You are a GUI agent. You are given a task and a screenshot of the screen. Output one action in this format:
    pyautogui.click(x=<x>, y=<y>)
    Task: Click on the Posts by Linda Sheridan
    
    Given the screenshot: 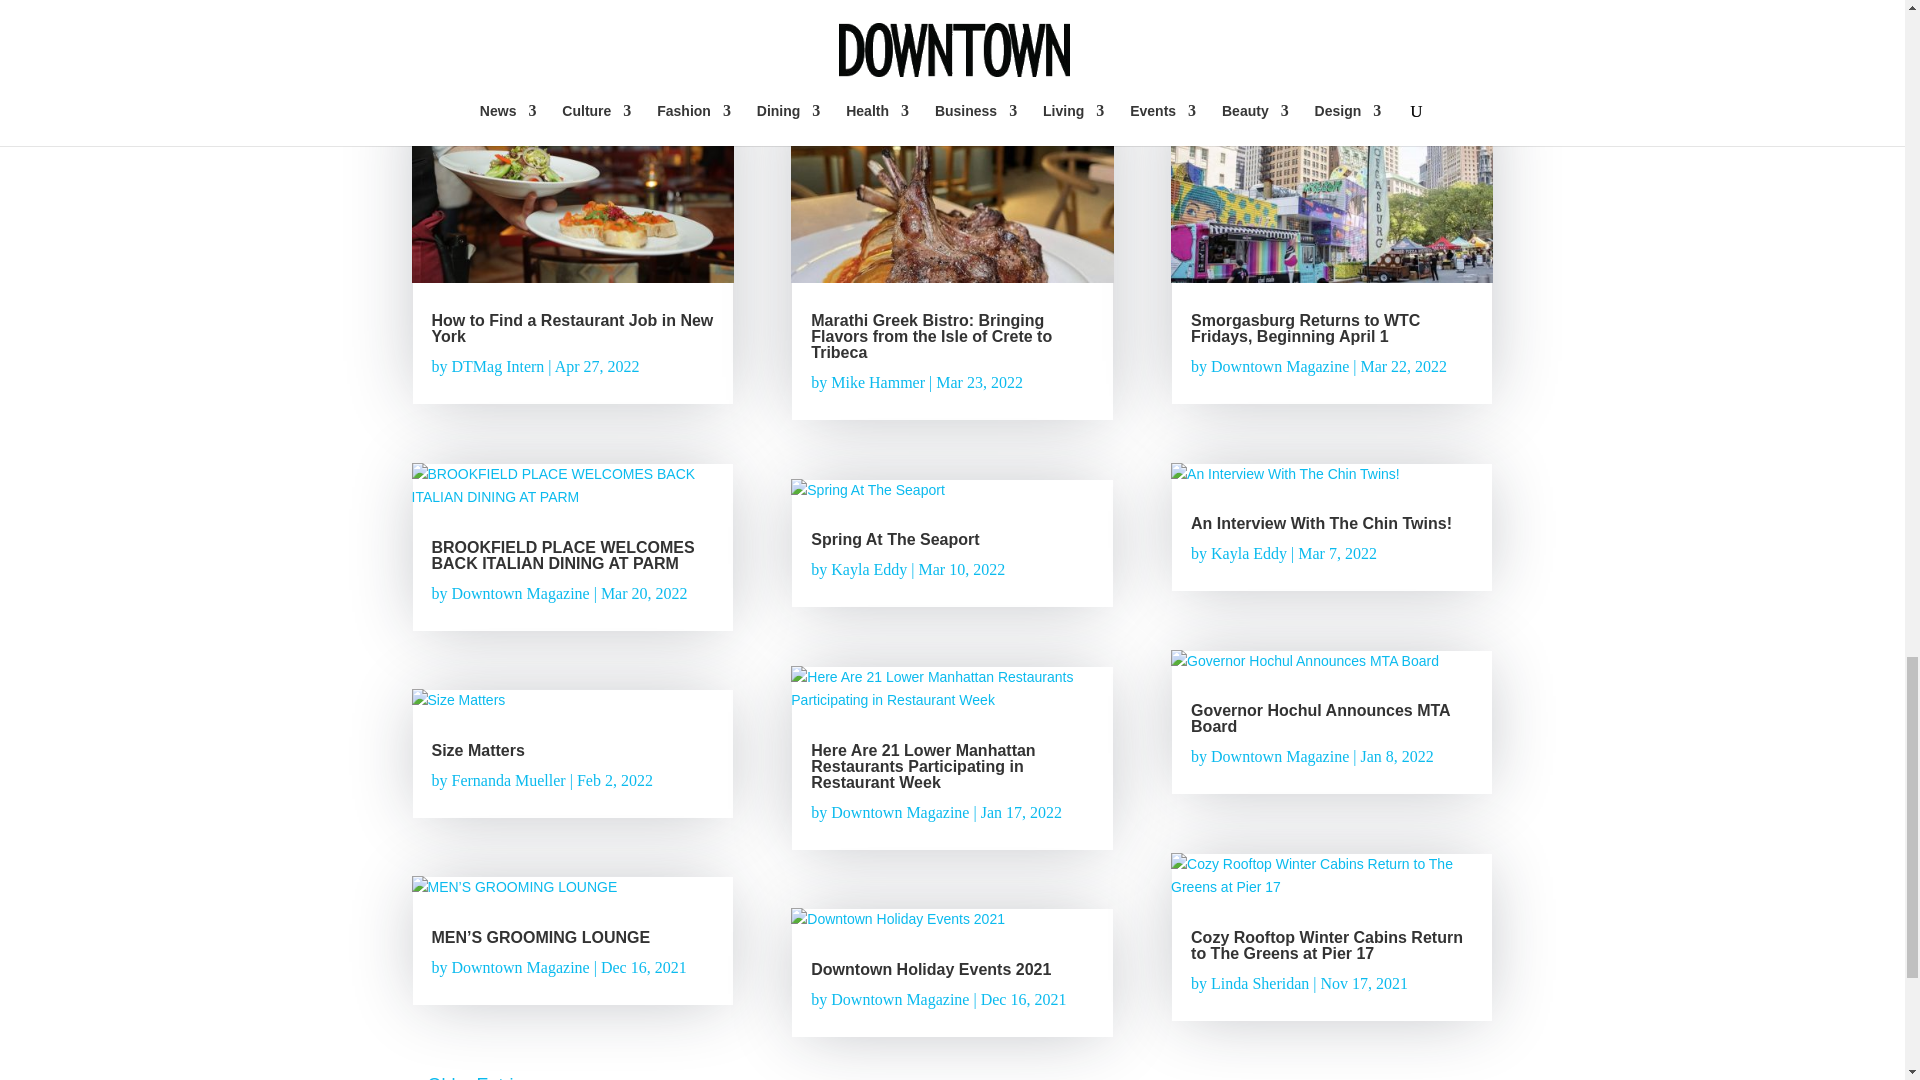 What is the action you would take?
    pyautogui.click(x=1260, y=984)
    